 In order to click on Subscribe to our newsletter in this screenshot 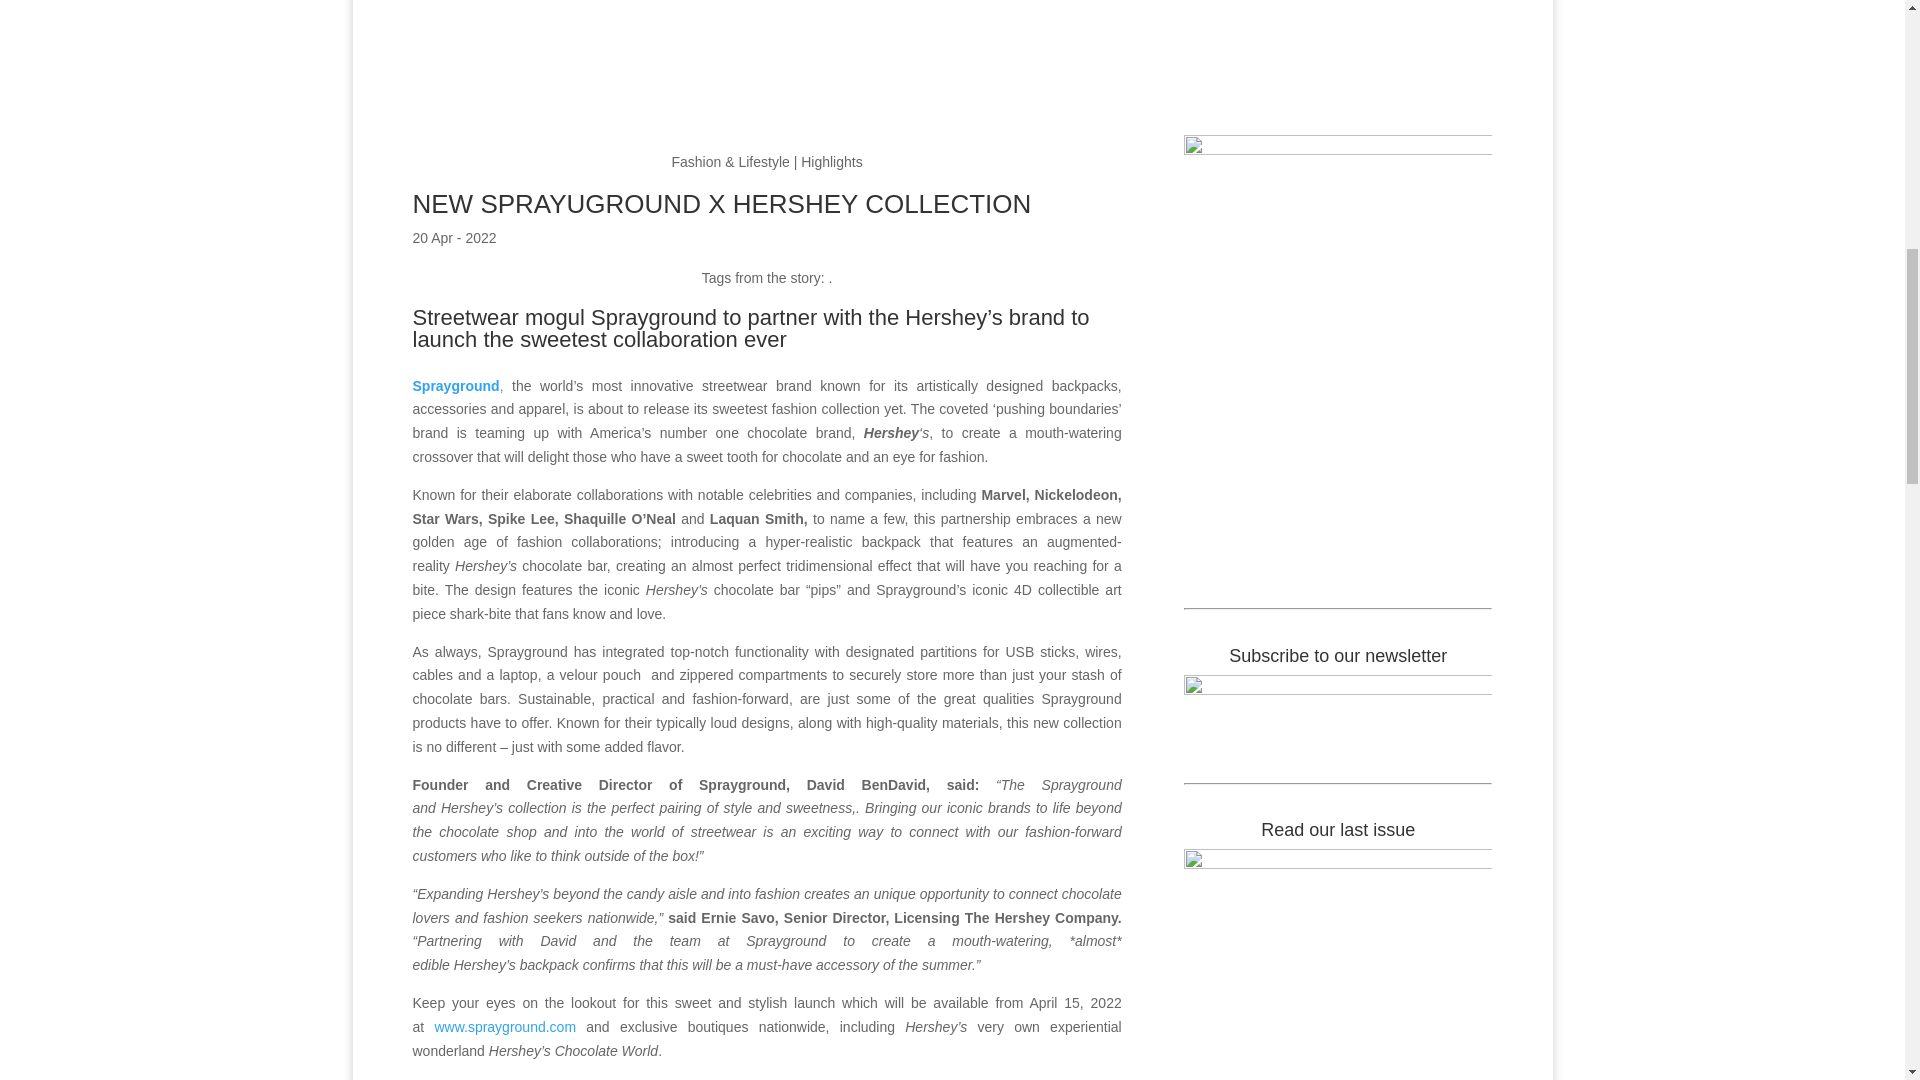, I will do `click(1338, 710)`.